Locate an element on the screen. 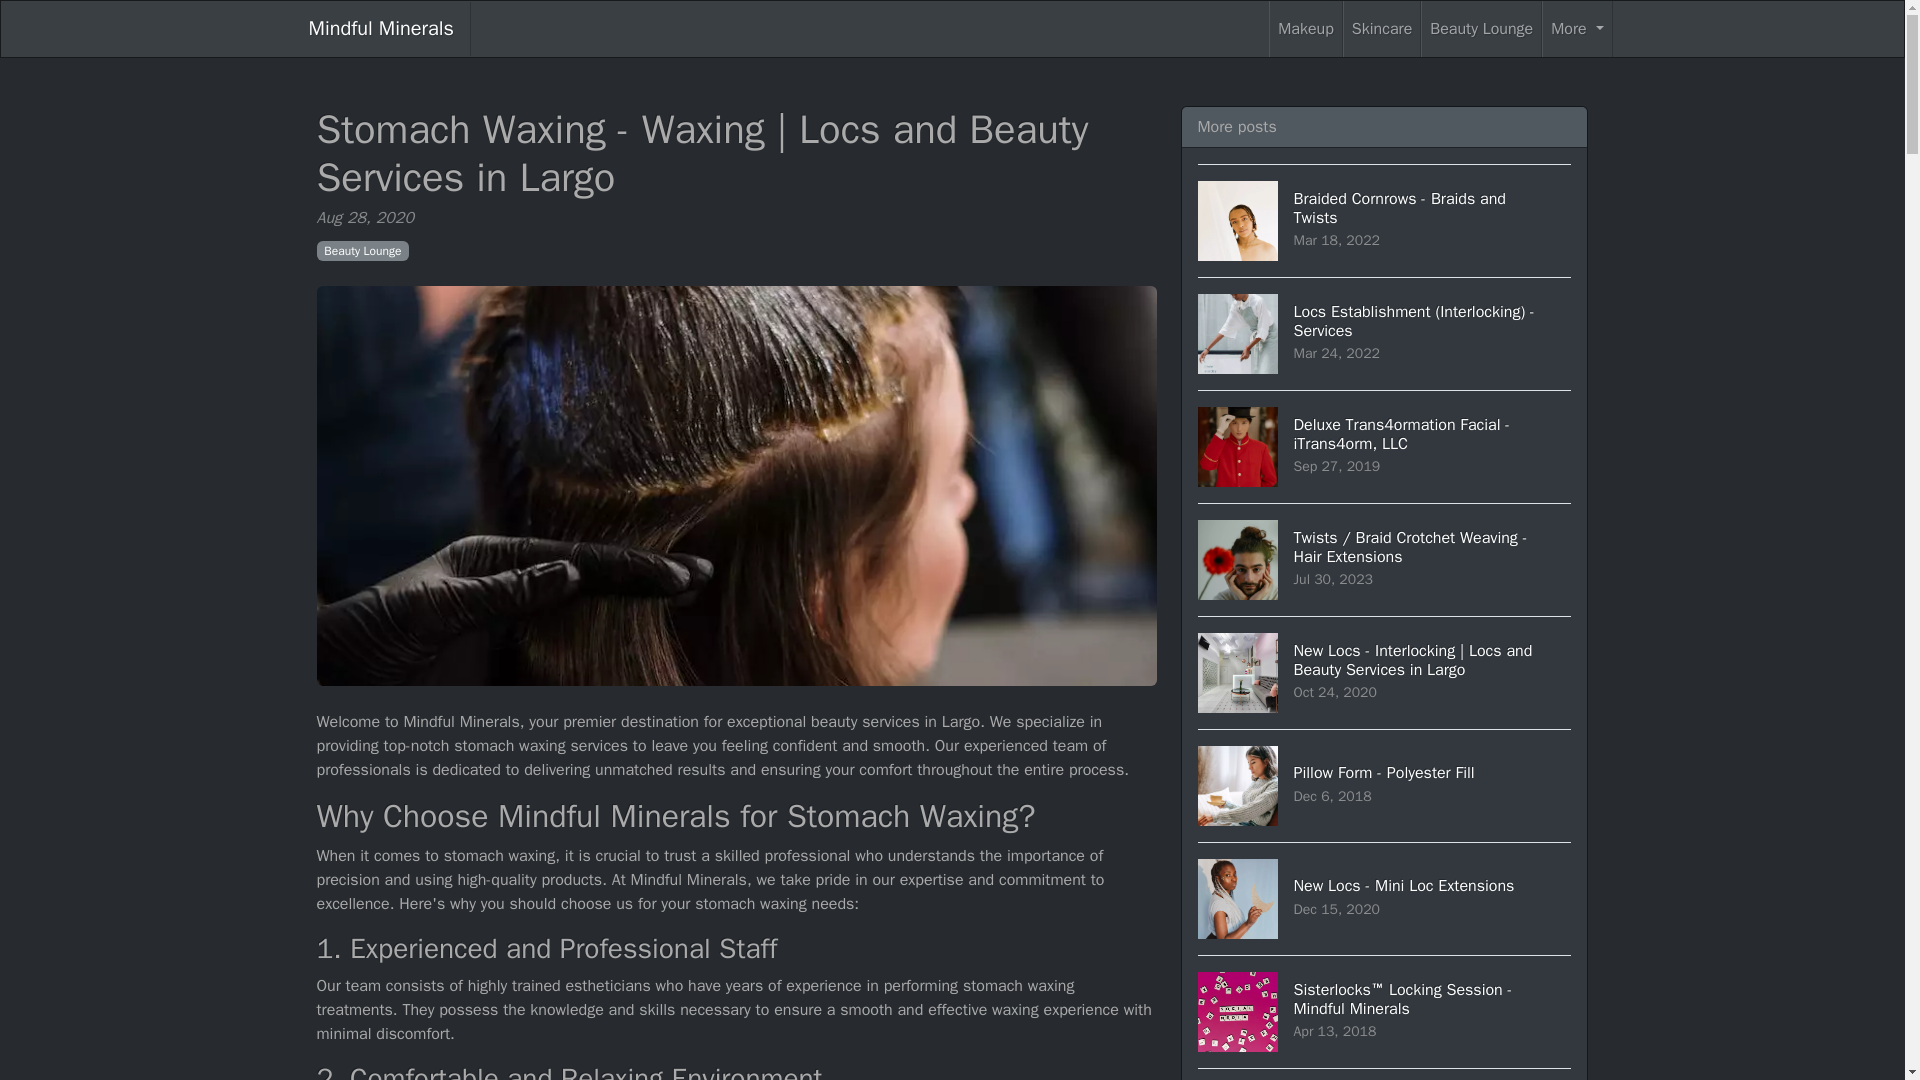 This screenshot has width=1920, height=1080. Skincare is located at coordinates (1576, 29).